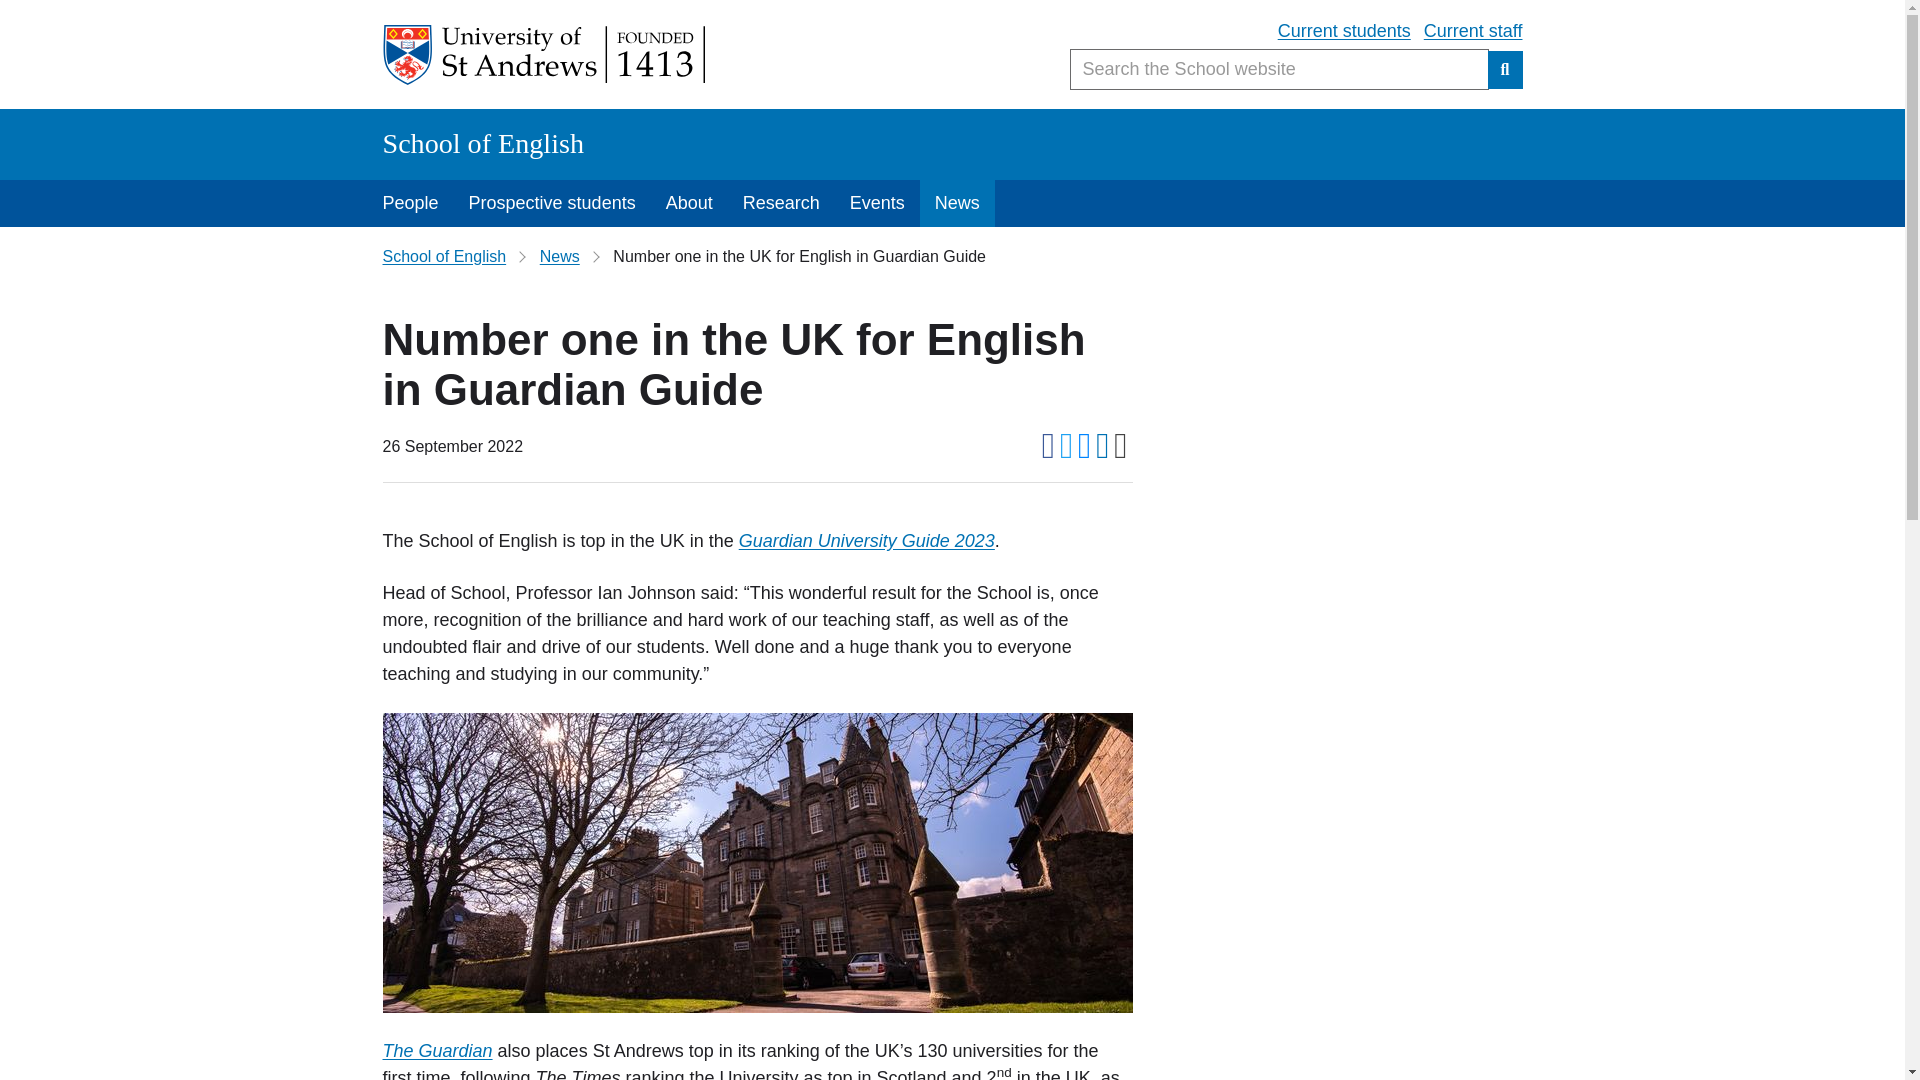 The height and width of the screenshot is (1080, 1920). What do you see at coordinates (444, 256) in the screenshot?
I see `School of English` at bounding box center [444, 256].